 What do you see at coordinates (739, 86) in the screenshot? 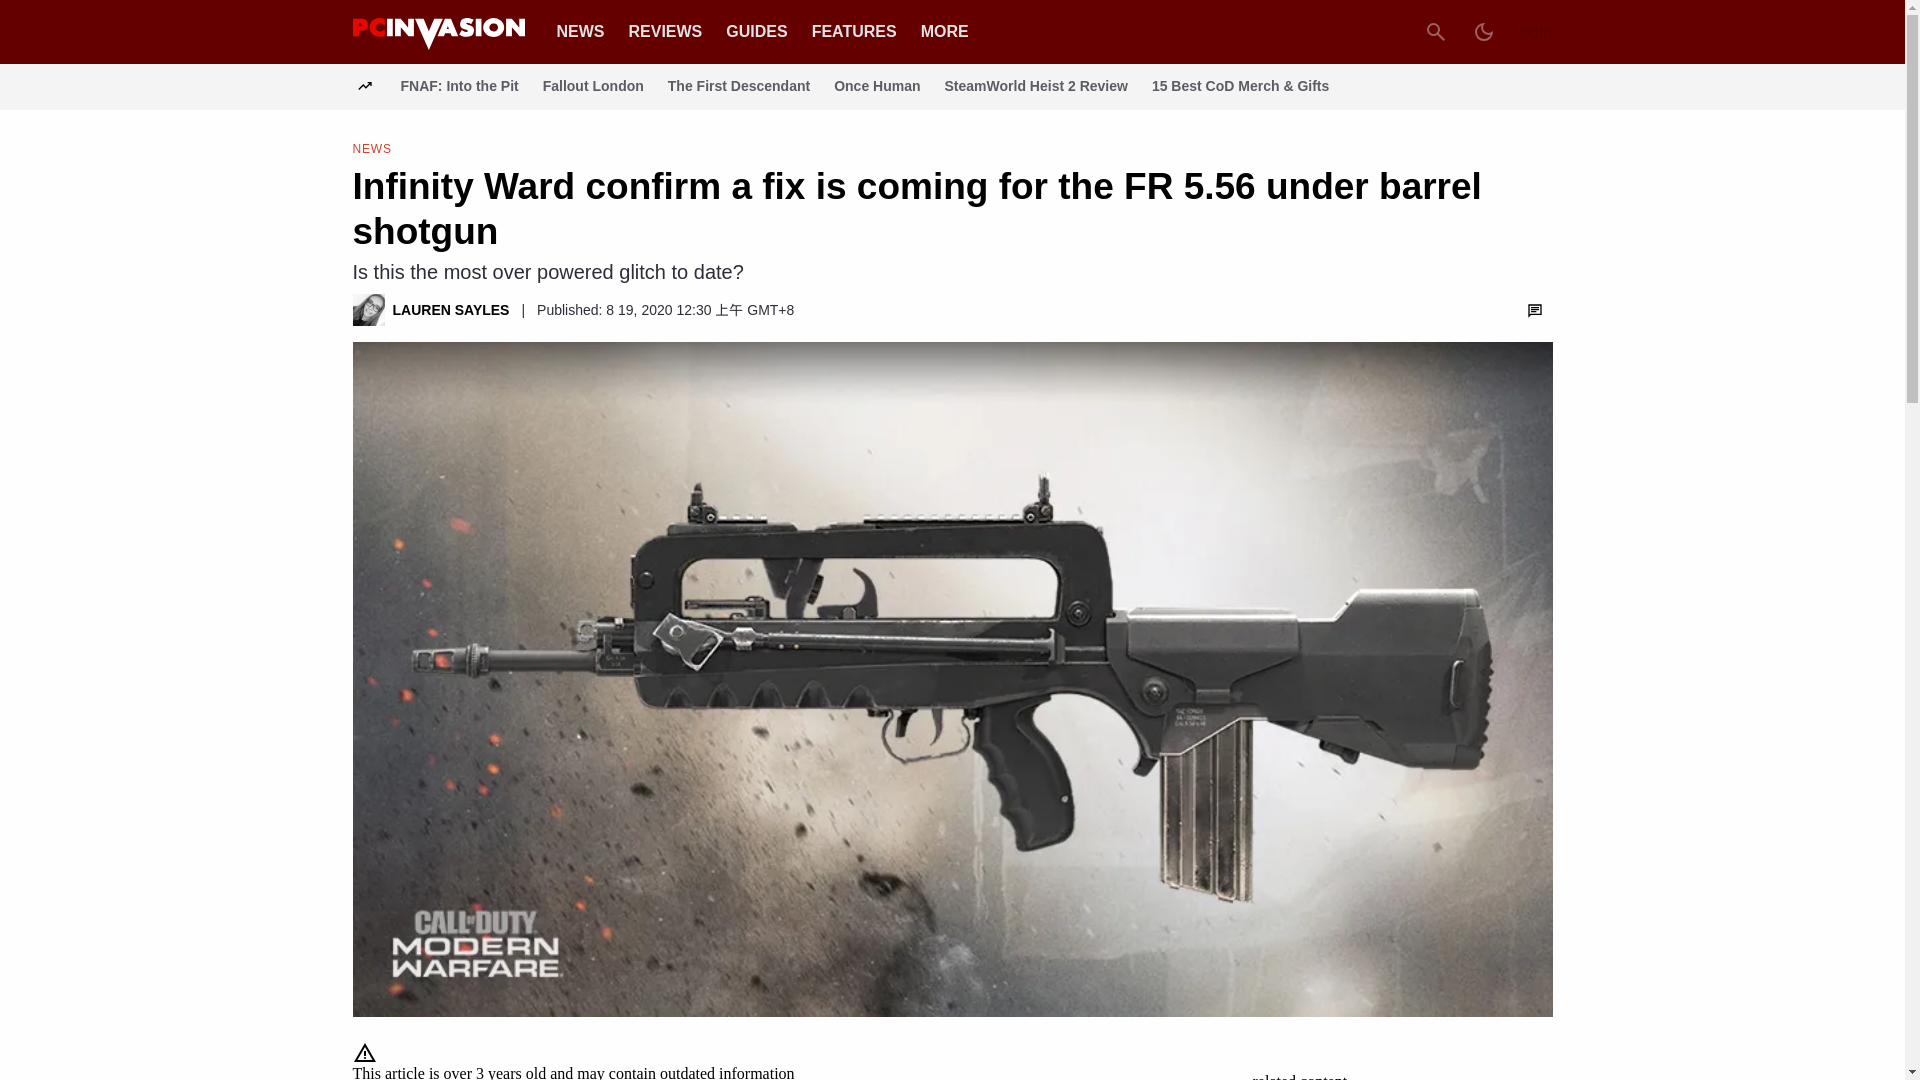
I see `The First Descendant` at bounding box center [739, 86].